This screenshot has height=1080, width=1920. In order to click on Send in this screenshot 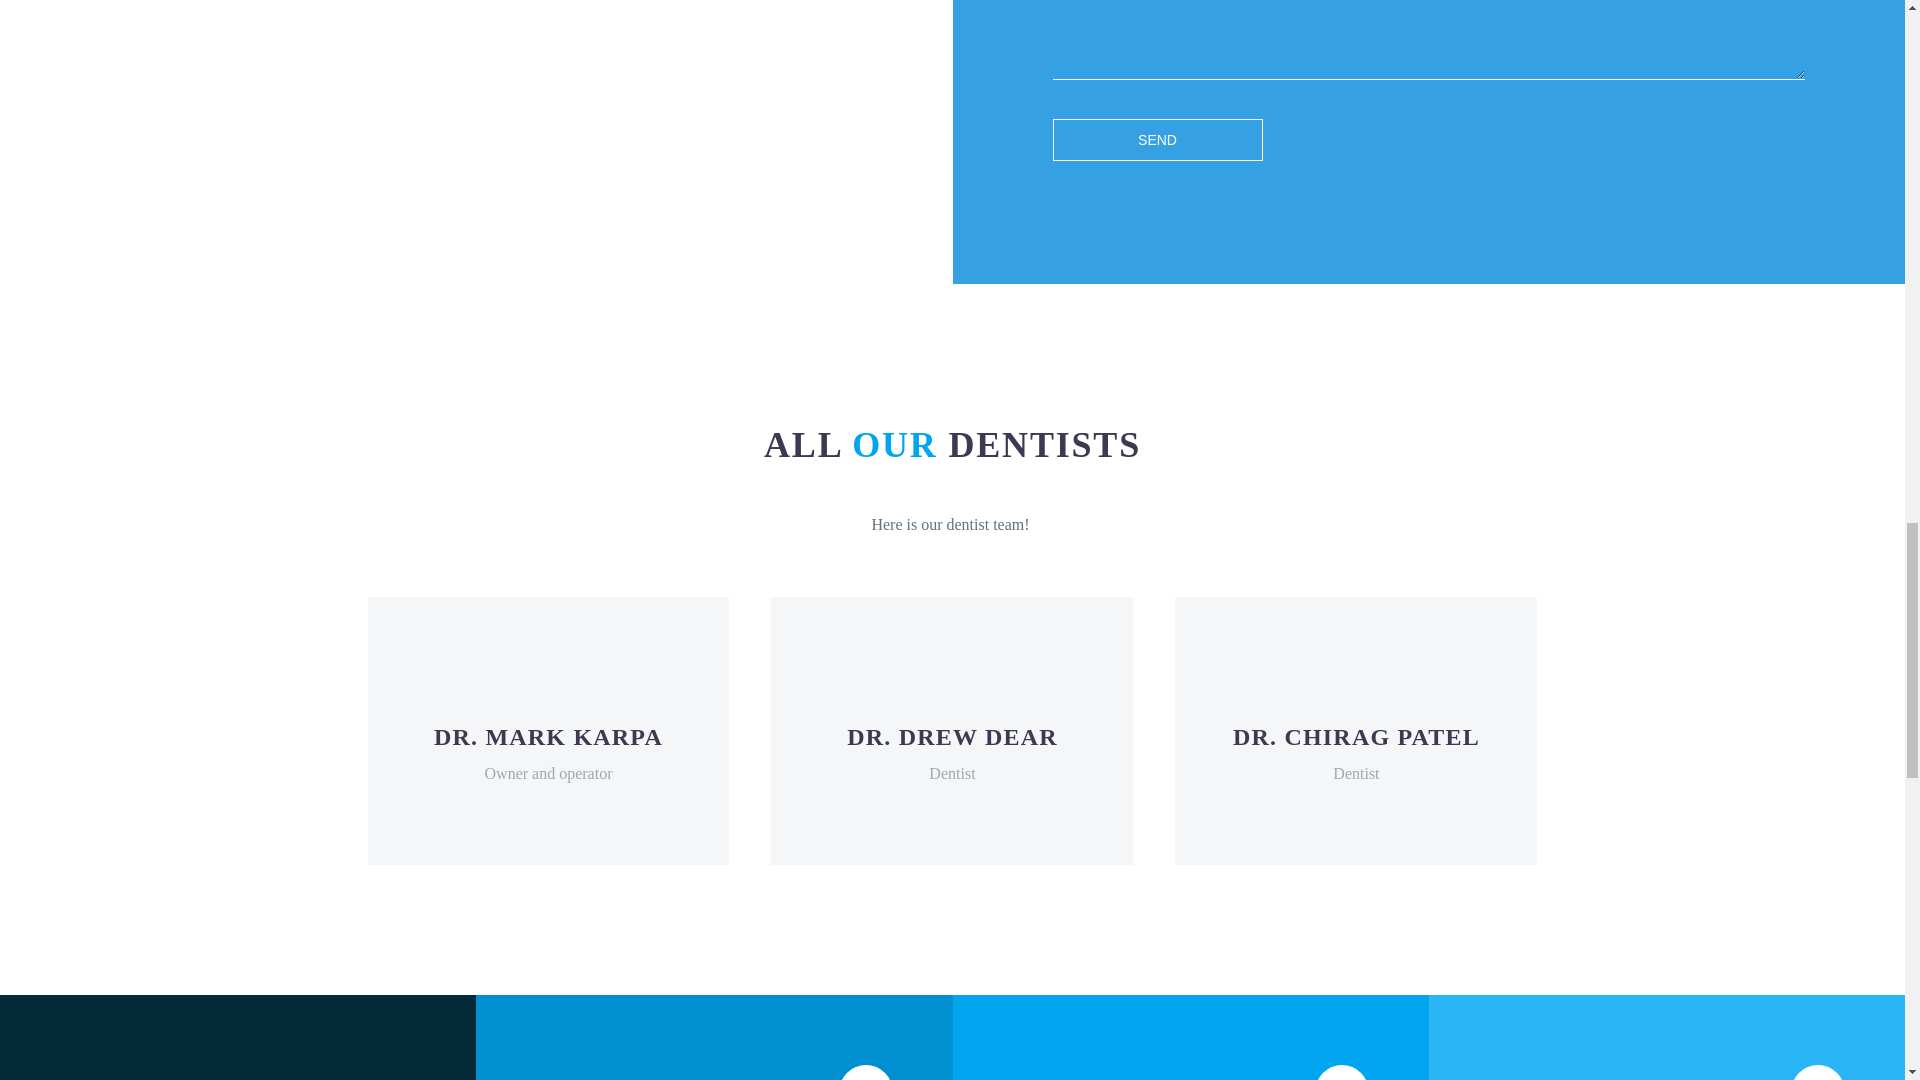, I will do `click(1156, 139)`.